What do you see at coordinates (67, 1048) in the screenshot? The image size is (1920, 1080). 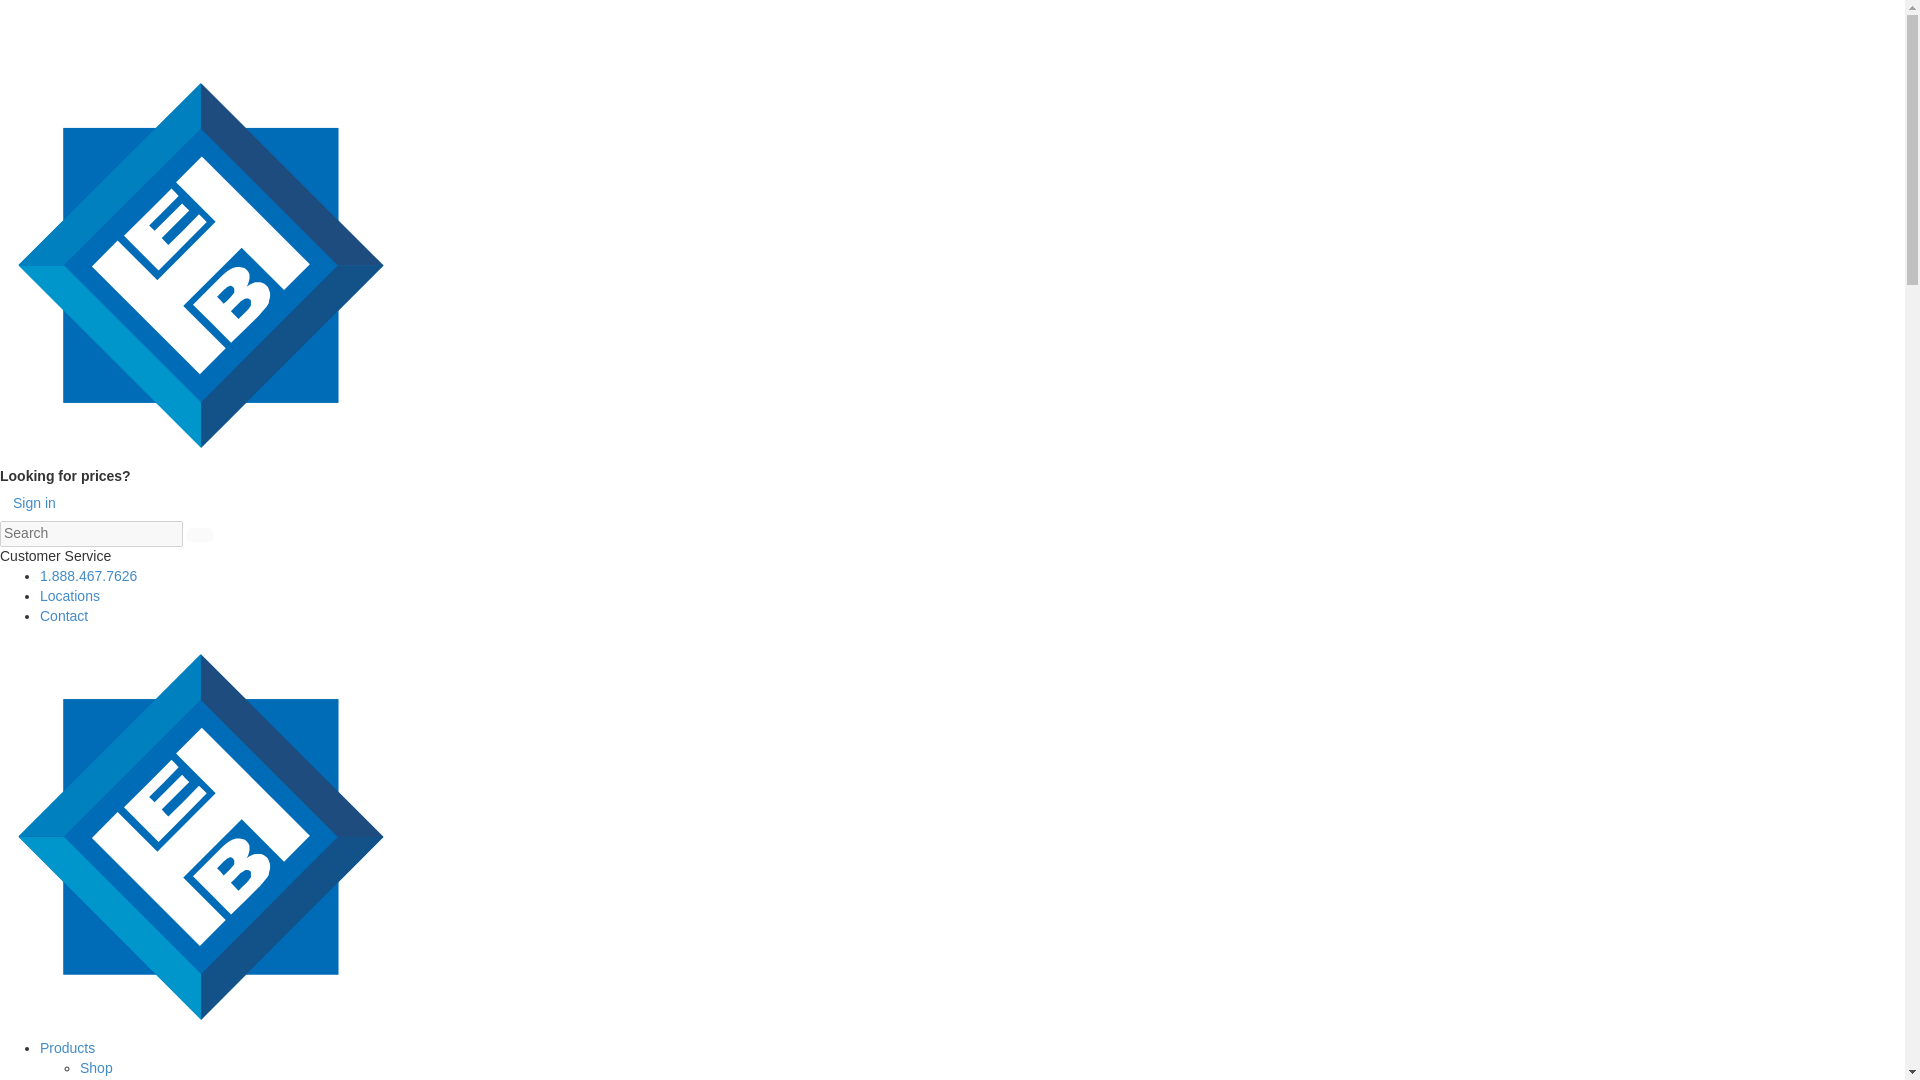 I see `Products` at bounding box center [67, 1048].